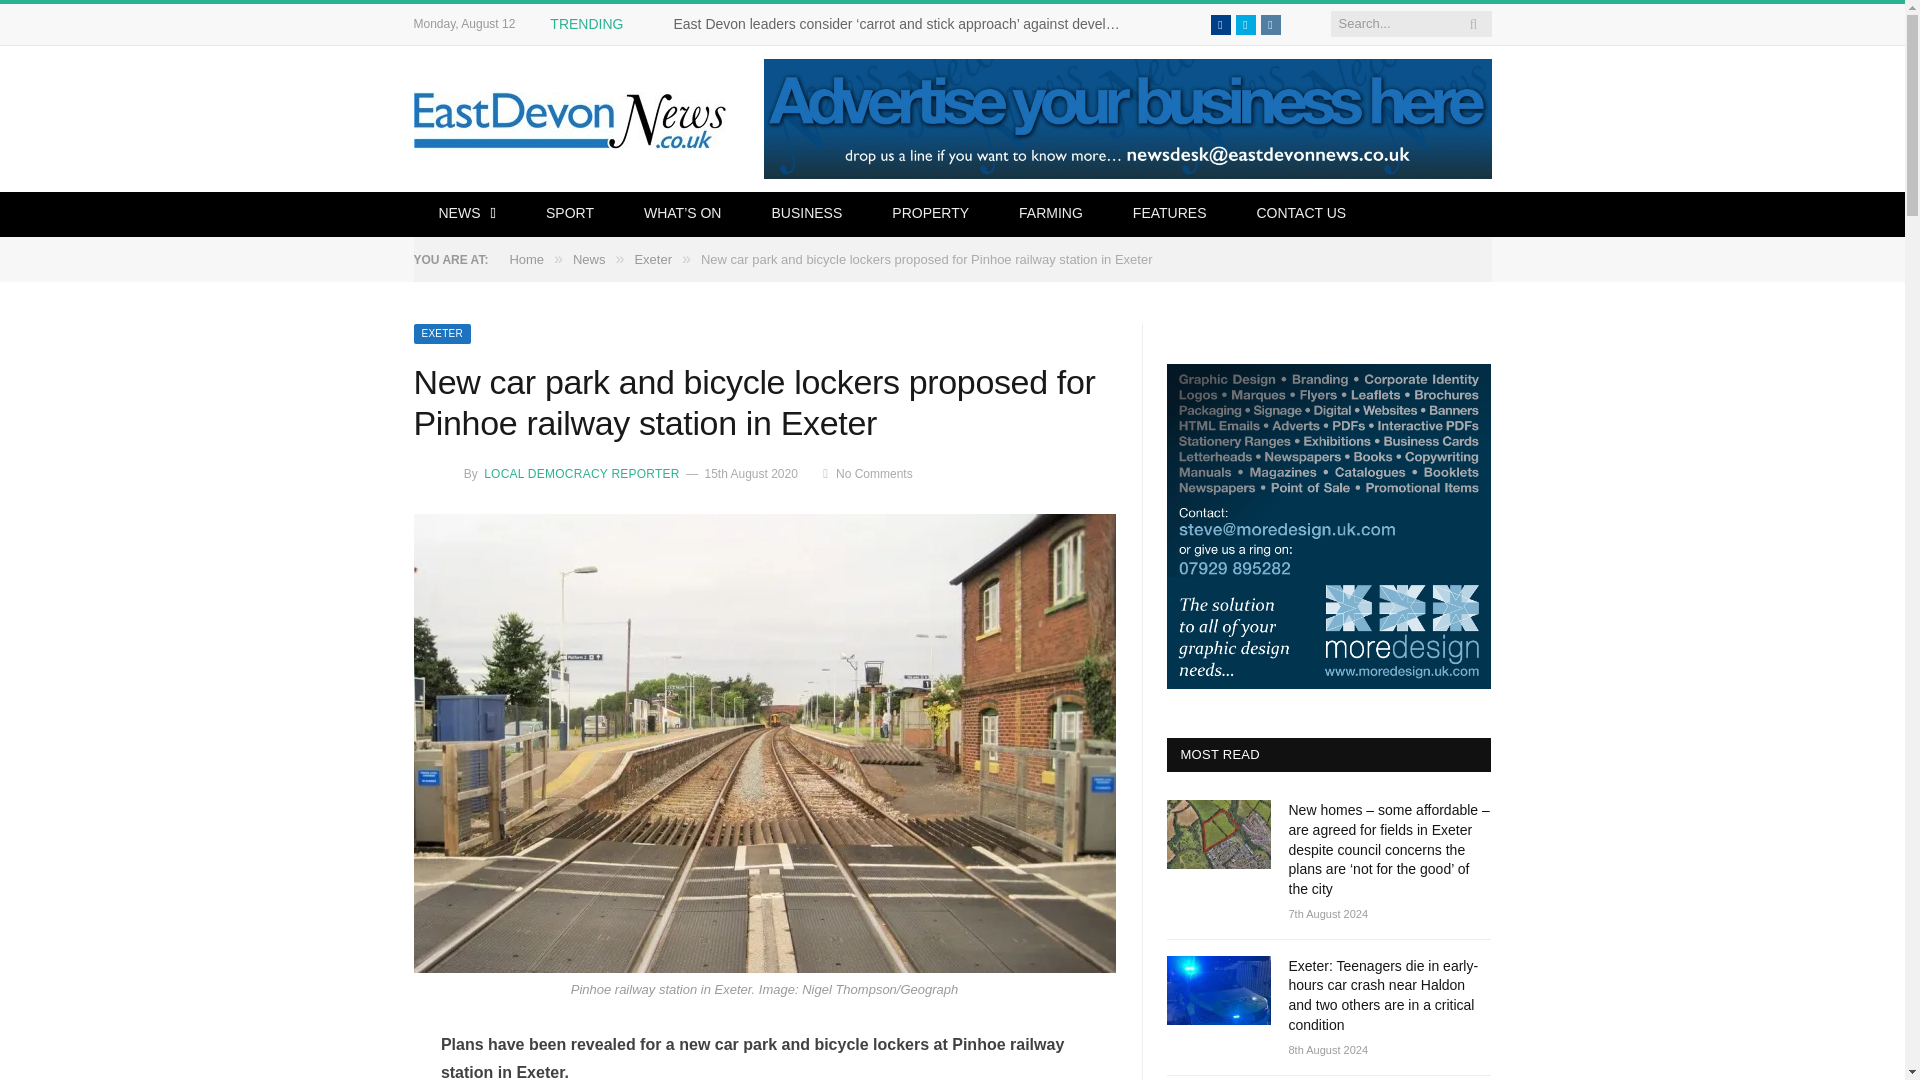 This screenshot has width=1920, height=1080. Describe the element at coordinates (806, 214) in the screenshot. I see `BUSINESS` at that location.